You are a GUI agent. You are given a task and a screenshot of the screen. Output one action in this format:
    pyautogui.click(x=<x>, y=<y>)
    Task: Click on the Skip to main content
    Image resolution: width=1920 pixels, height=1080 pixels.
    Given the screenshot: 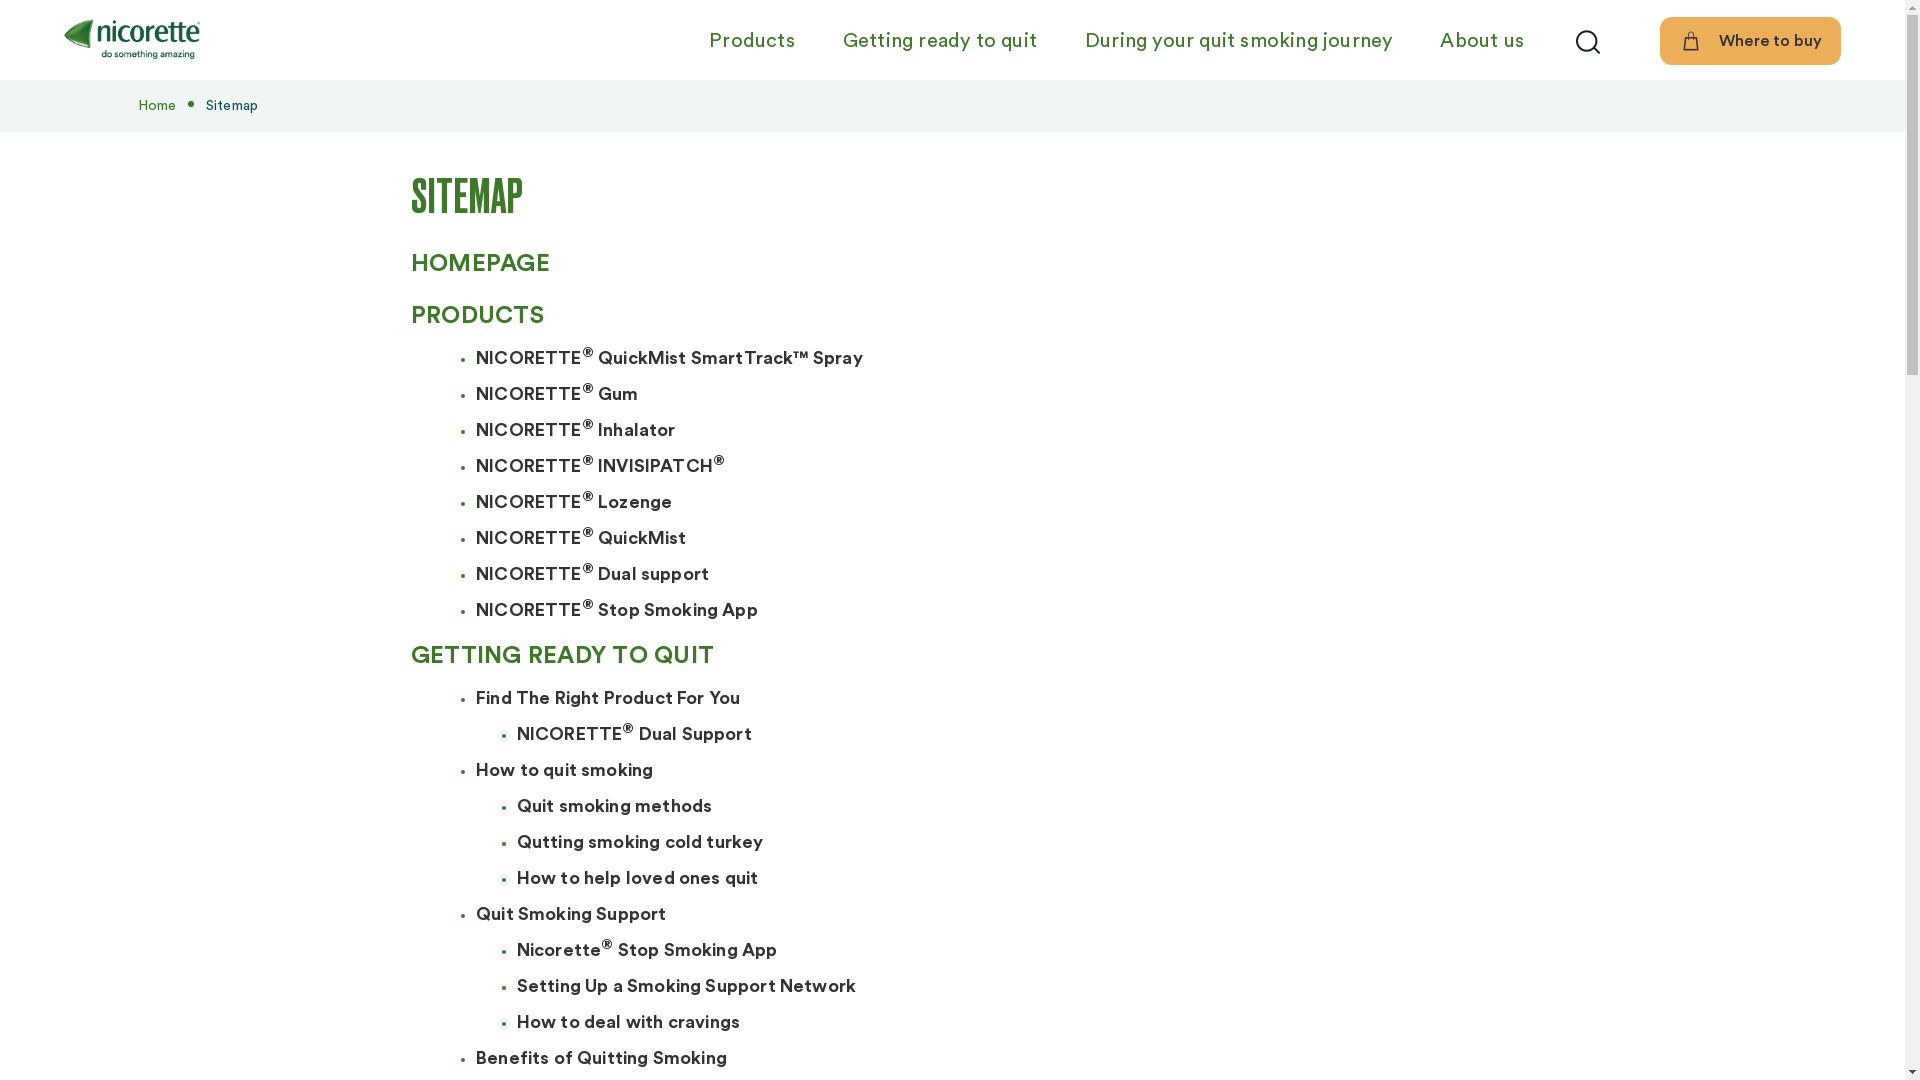 What is the action you would take?
    pyautogui.click(x=68, y=0)
    